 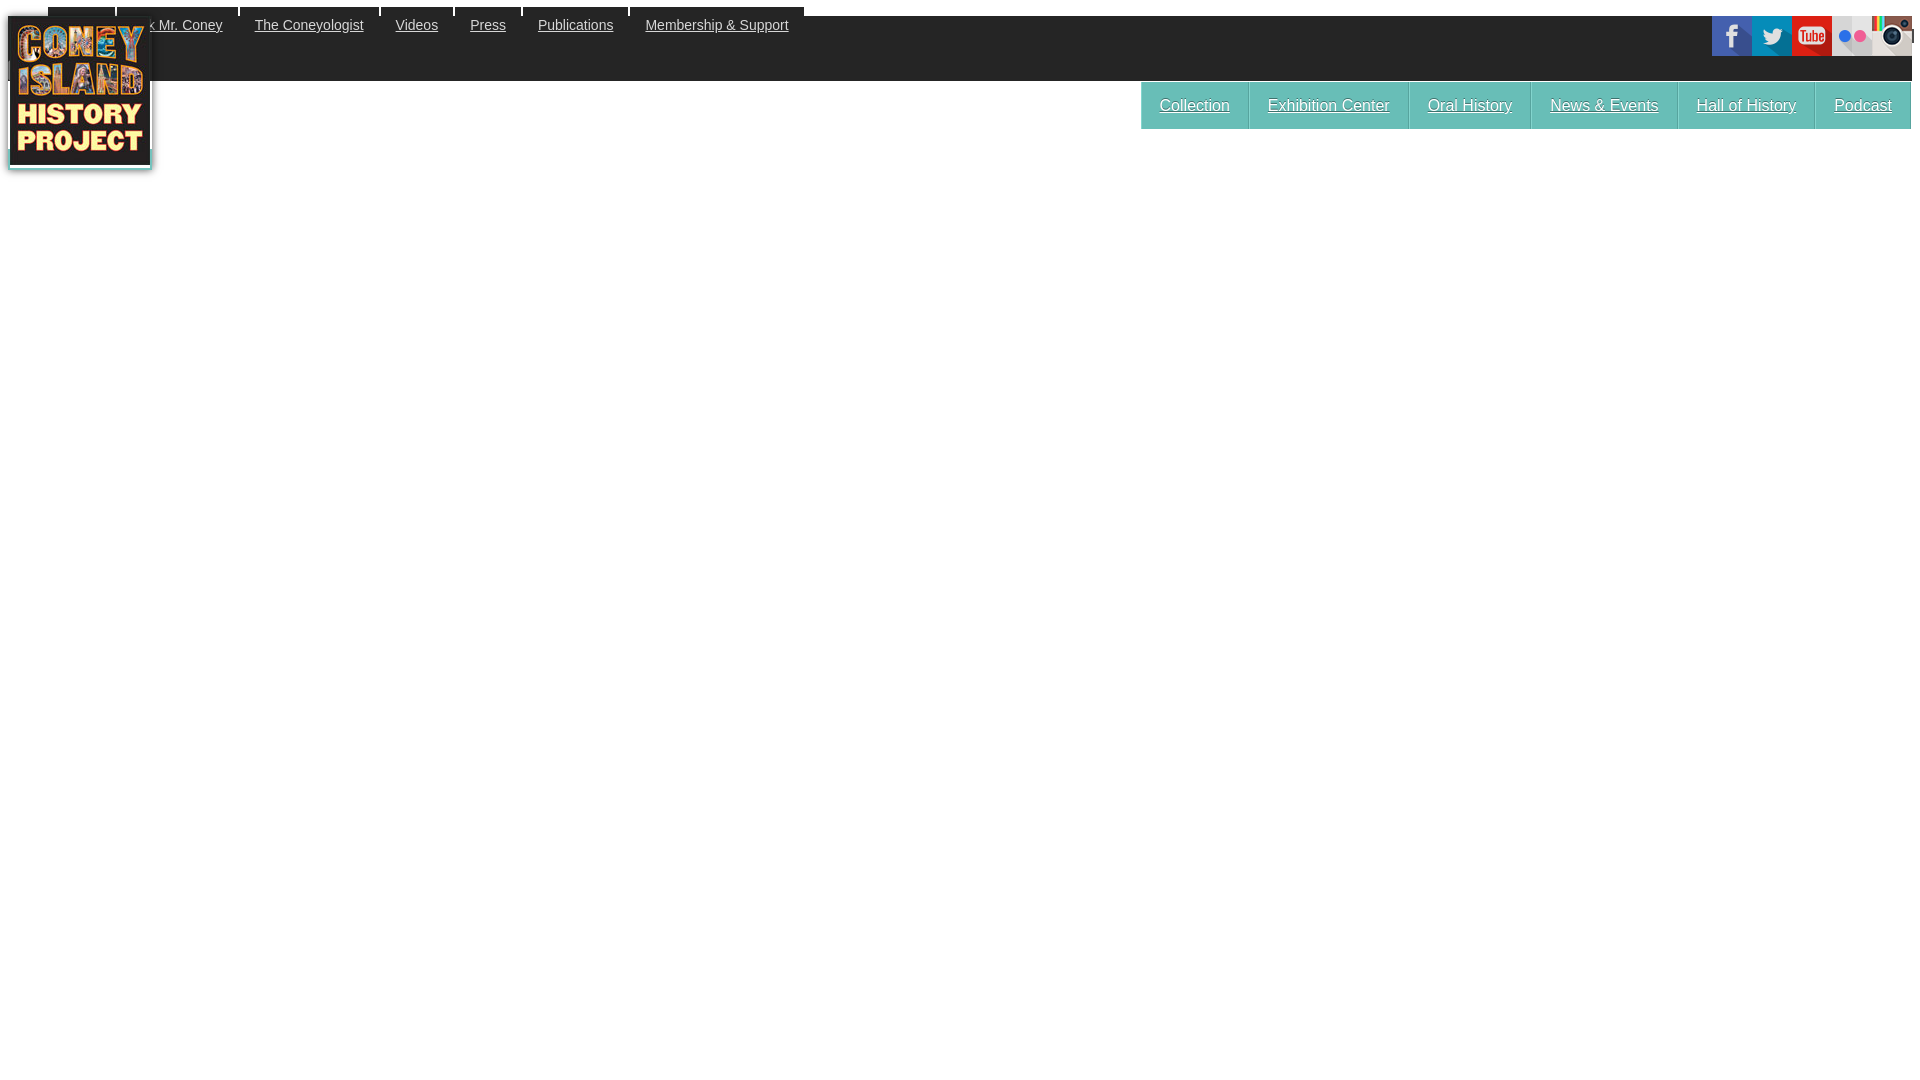 I want to click on Collection, so click(x=1194, y=105).